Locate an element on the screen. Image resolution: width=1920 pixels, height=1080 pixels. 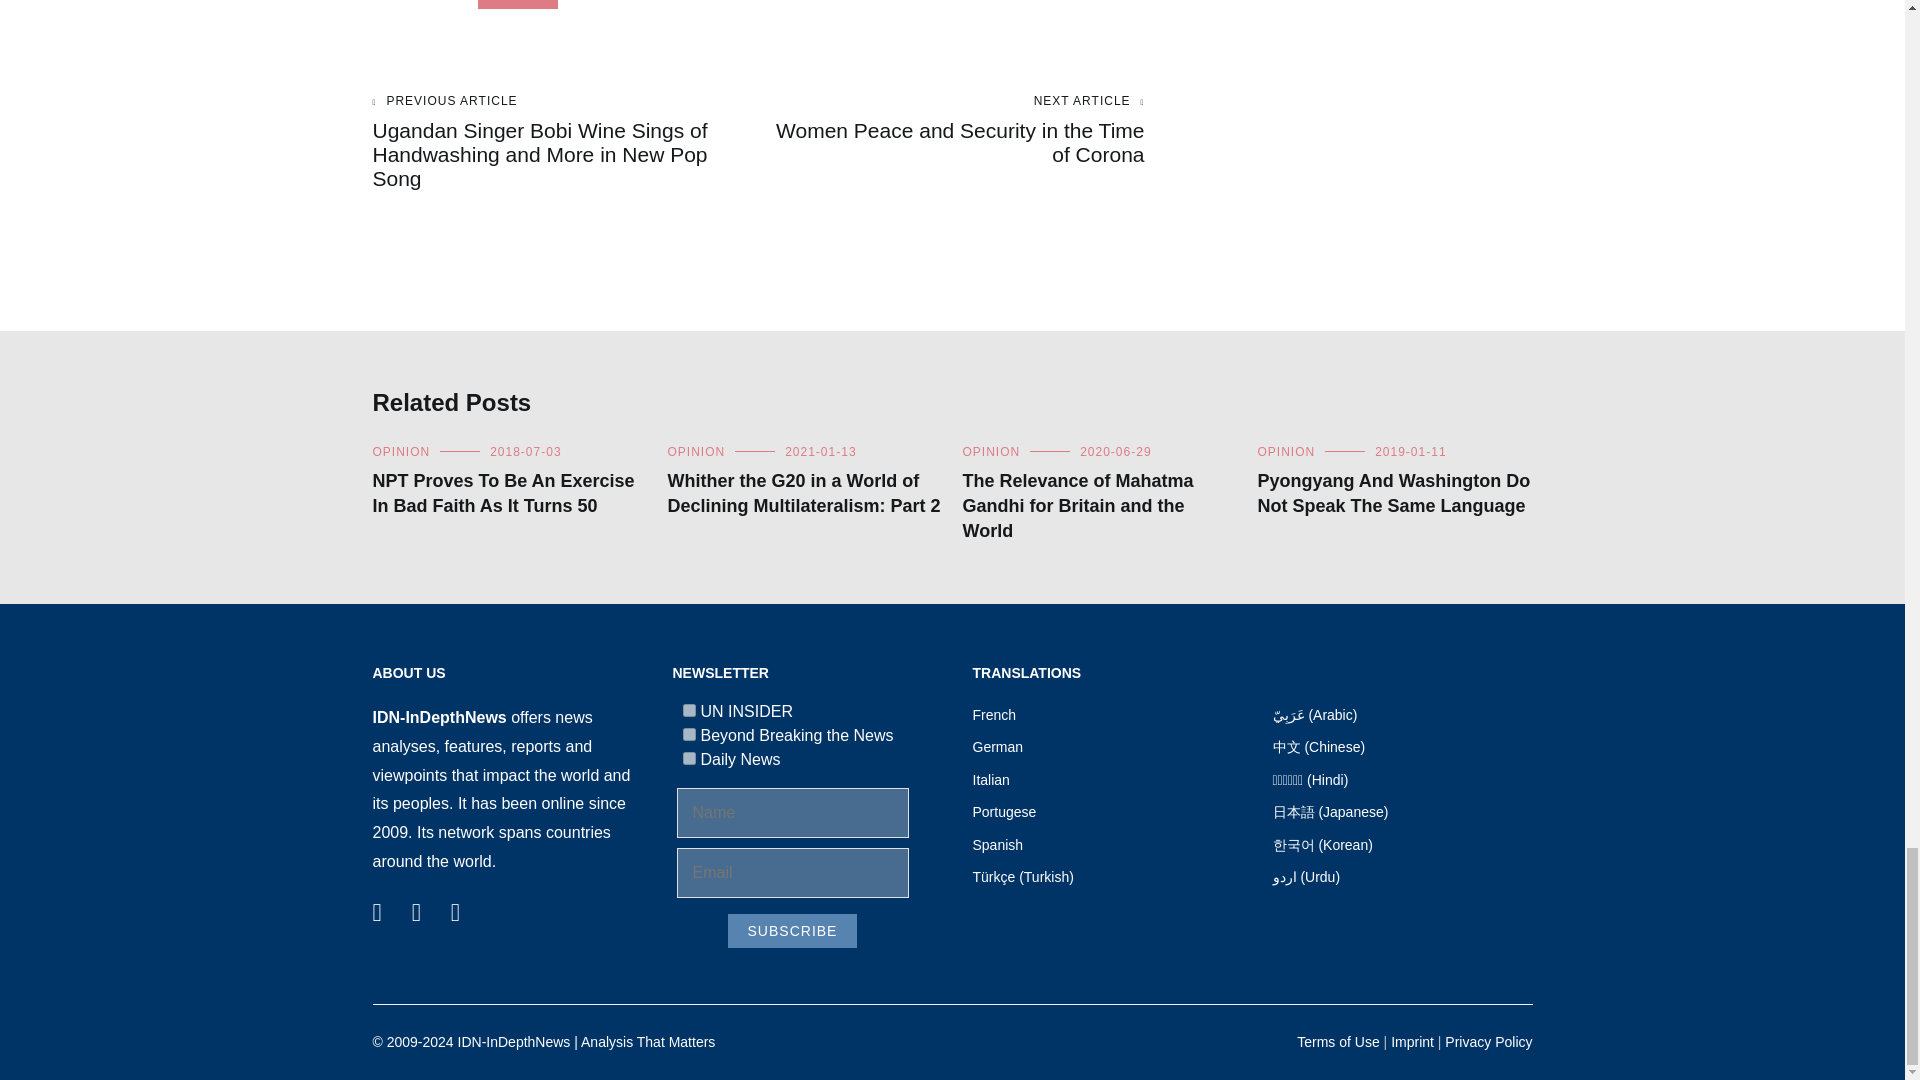
Terms of Use is located at coordinates (1338, 1041).